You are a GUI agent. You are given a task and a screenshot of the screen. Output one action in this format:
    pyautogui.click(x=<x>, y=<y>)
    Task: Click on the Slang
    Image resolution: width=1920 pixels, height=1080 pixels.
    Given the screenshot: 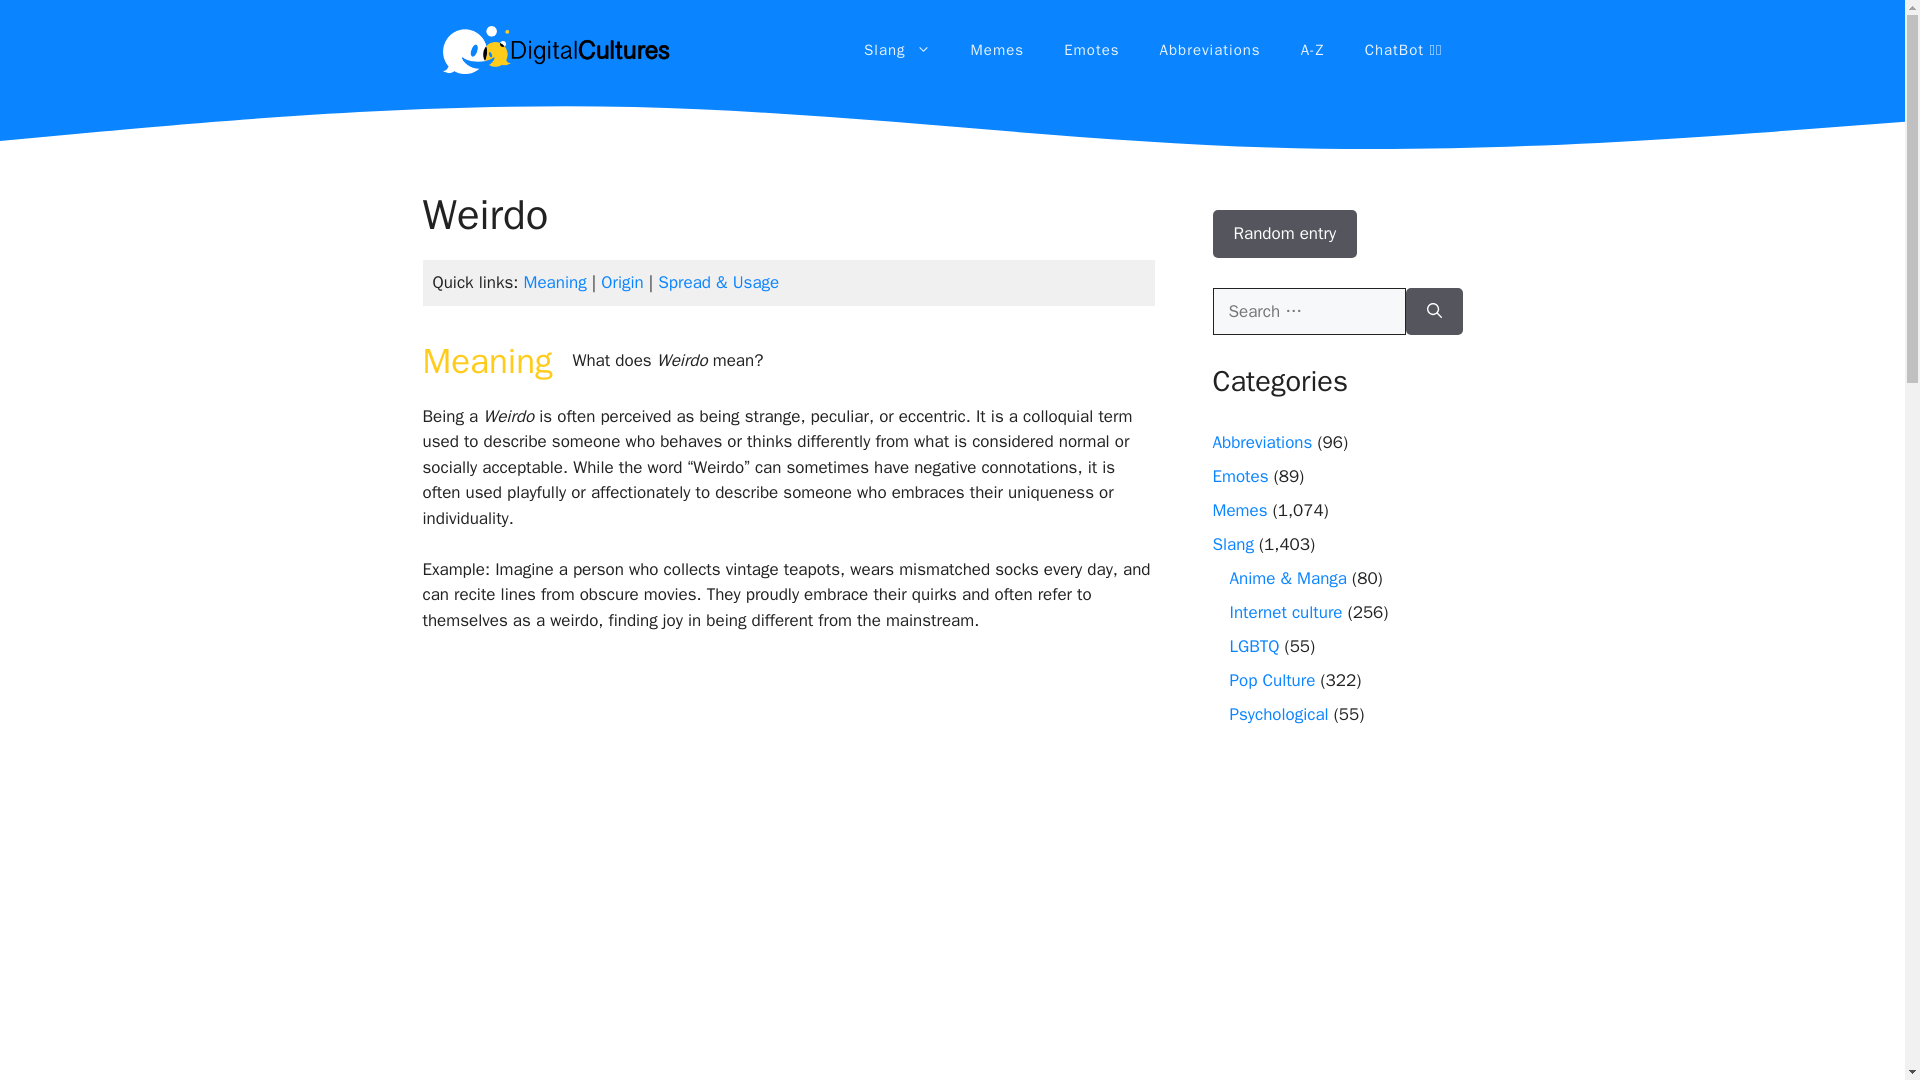 What is the action you would take?
    pyautogui.click(x=1232, y=544)
    